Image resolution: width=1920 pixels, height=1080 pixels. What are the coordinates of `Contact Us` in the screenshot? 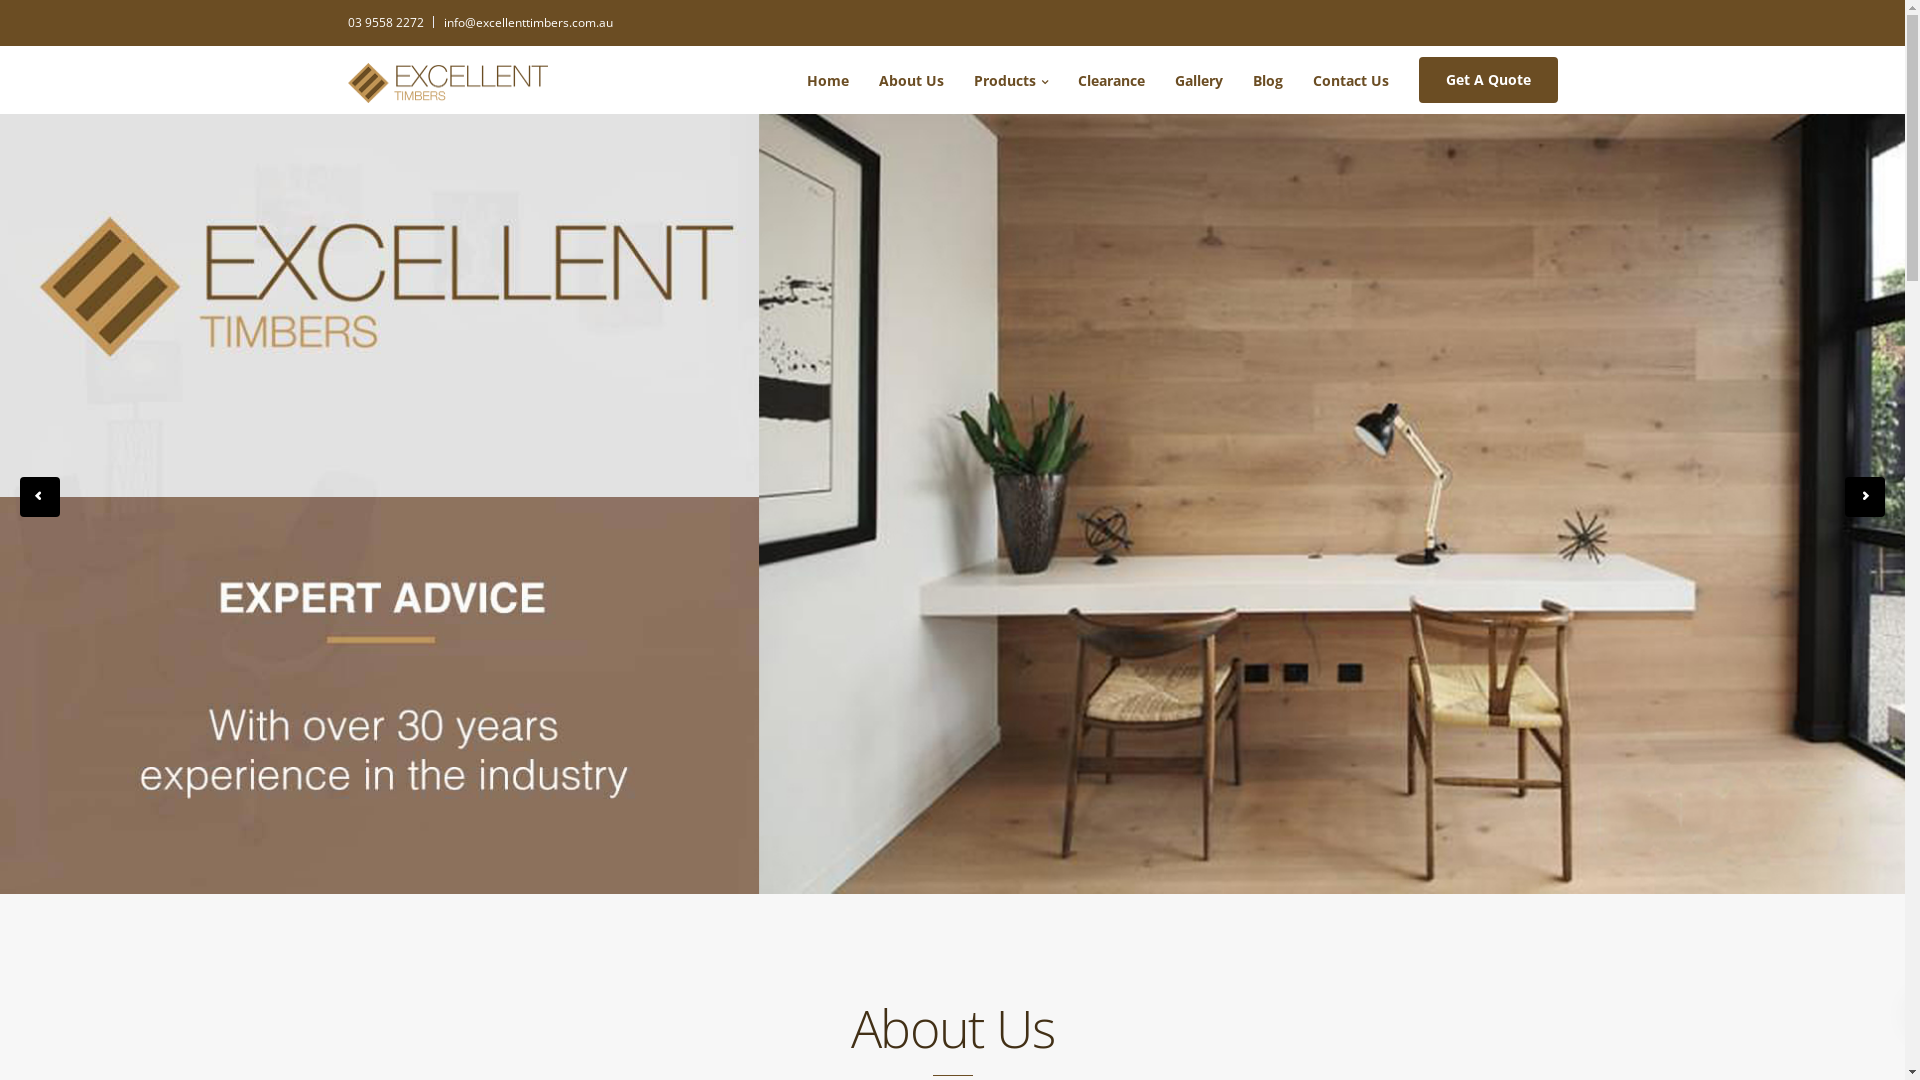 It's located at (1351, 80).